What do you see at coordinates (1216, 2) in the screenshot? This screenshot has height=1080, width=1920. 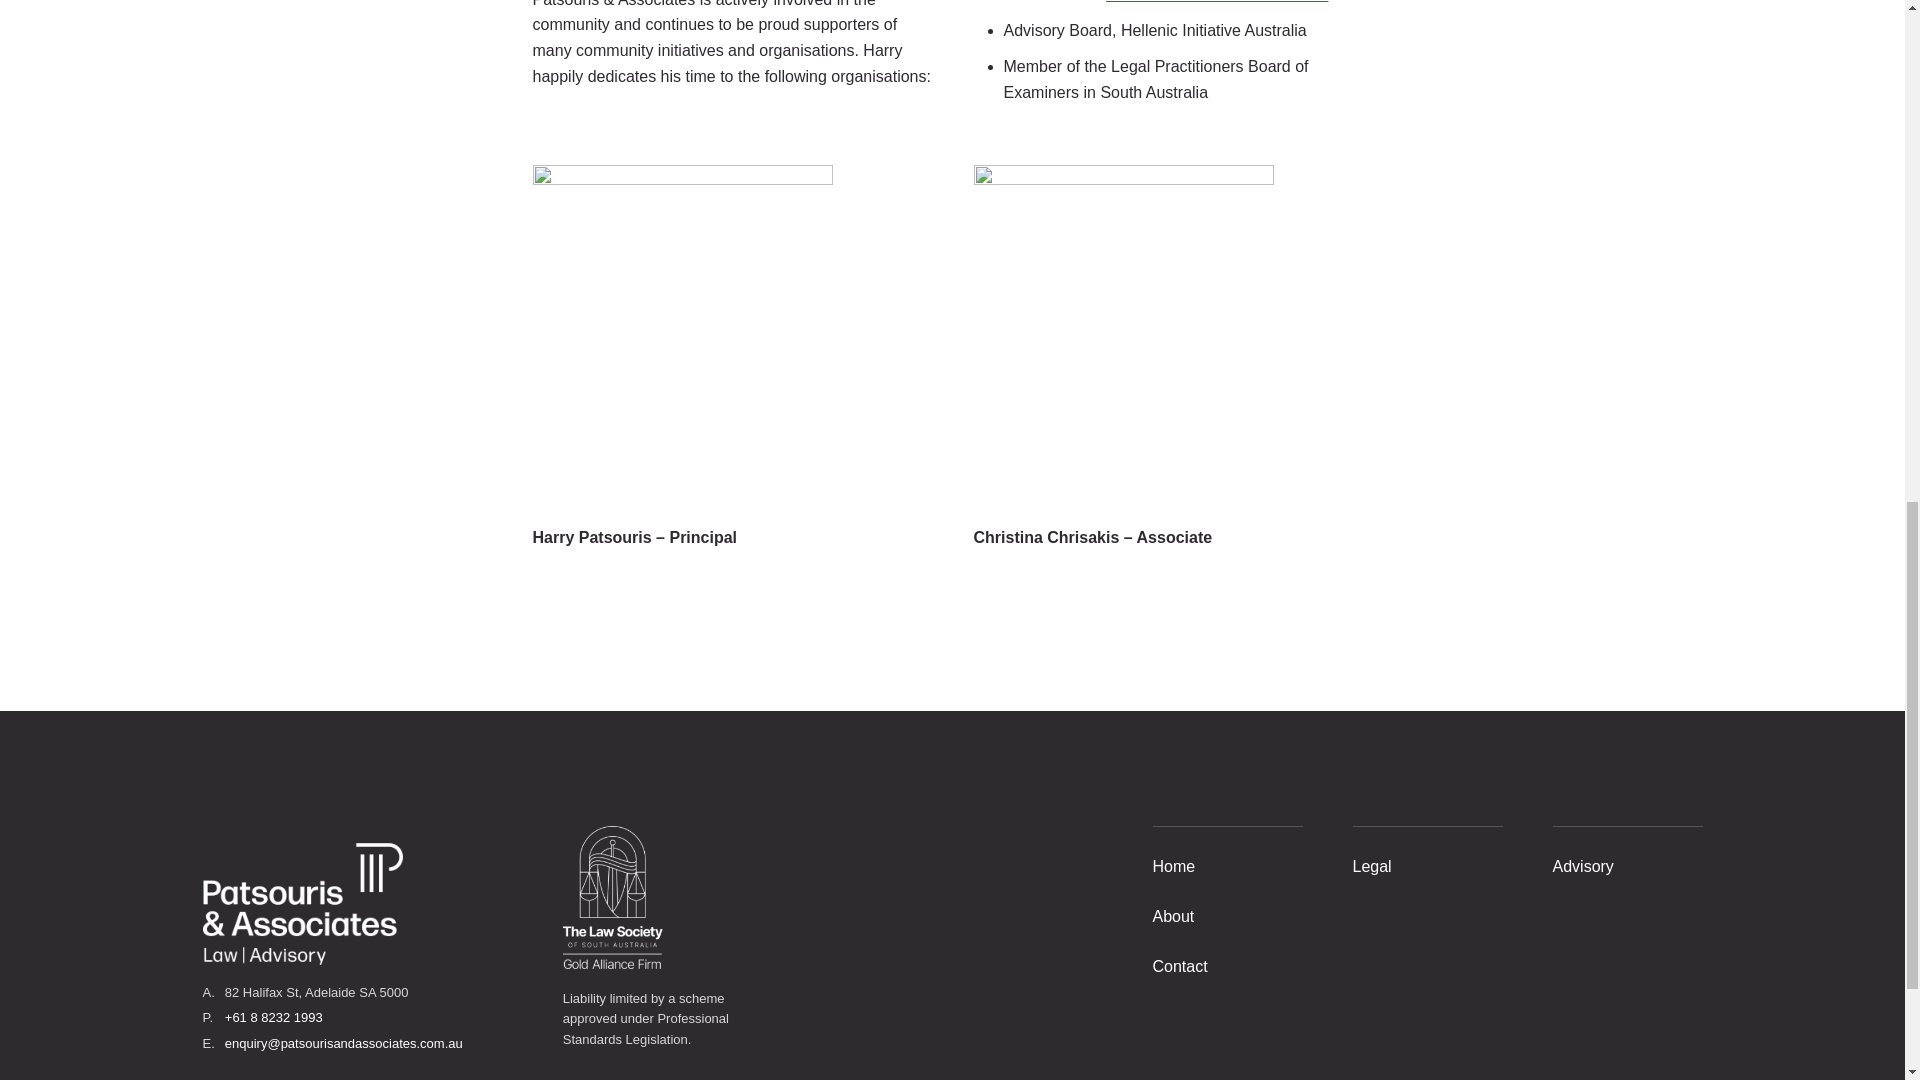 I see `Foundation for Hellenic Studies` at bounding box center [1216, 2].